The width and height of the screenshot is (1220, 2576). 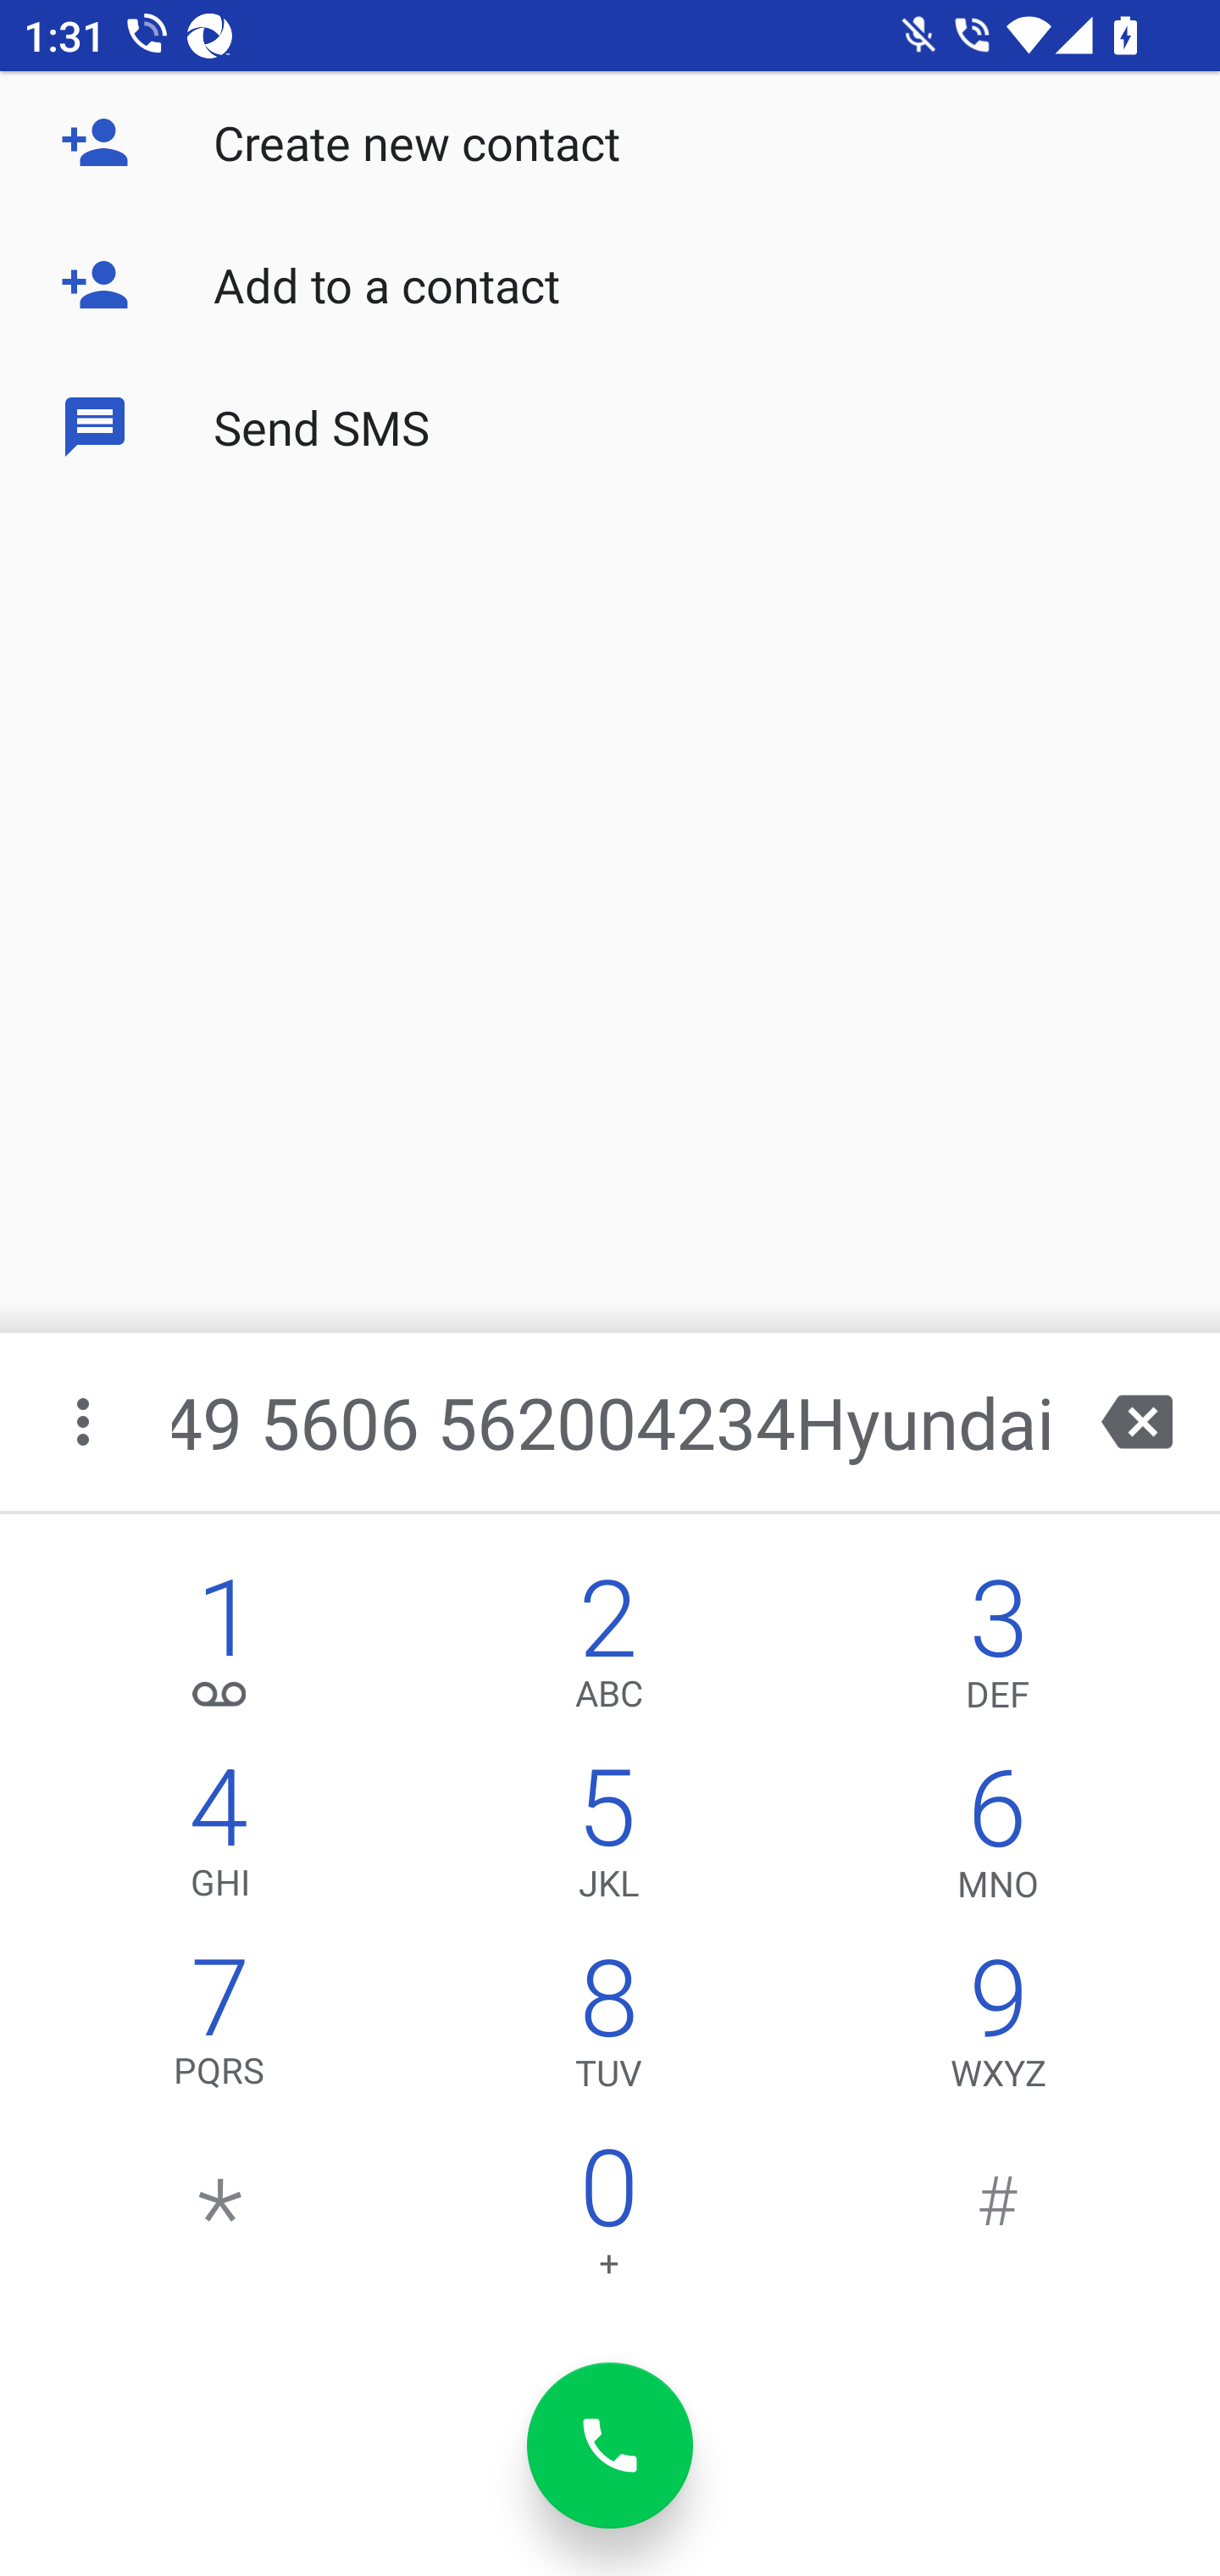 I want to click on More options, so click(x=86, y=1422).